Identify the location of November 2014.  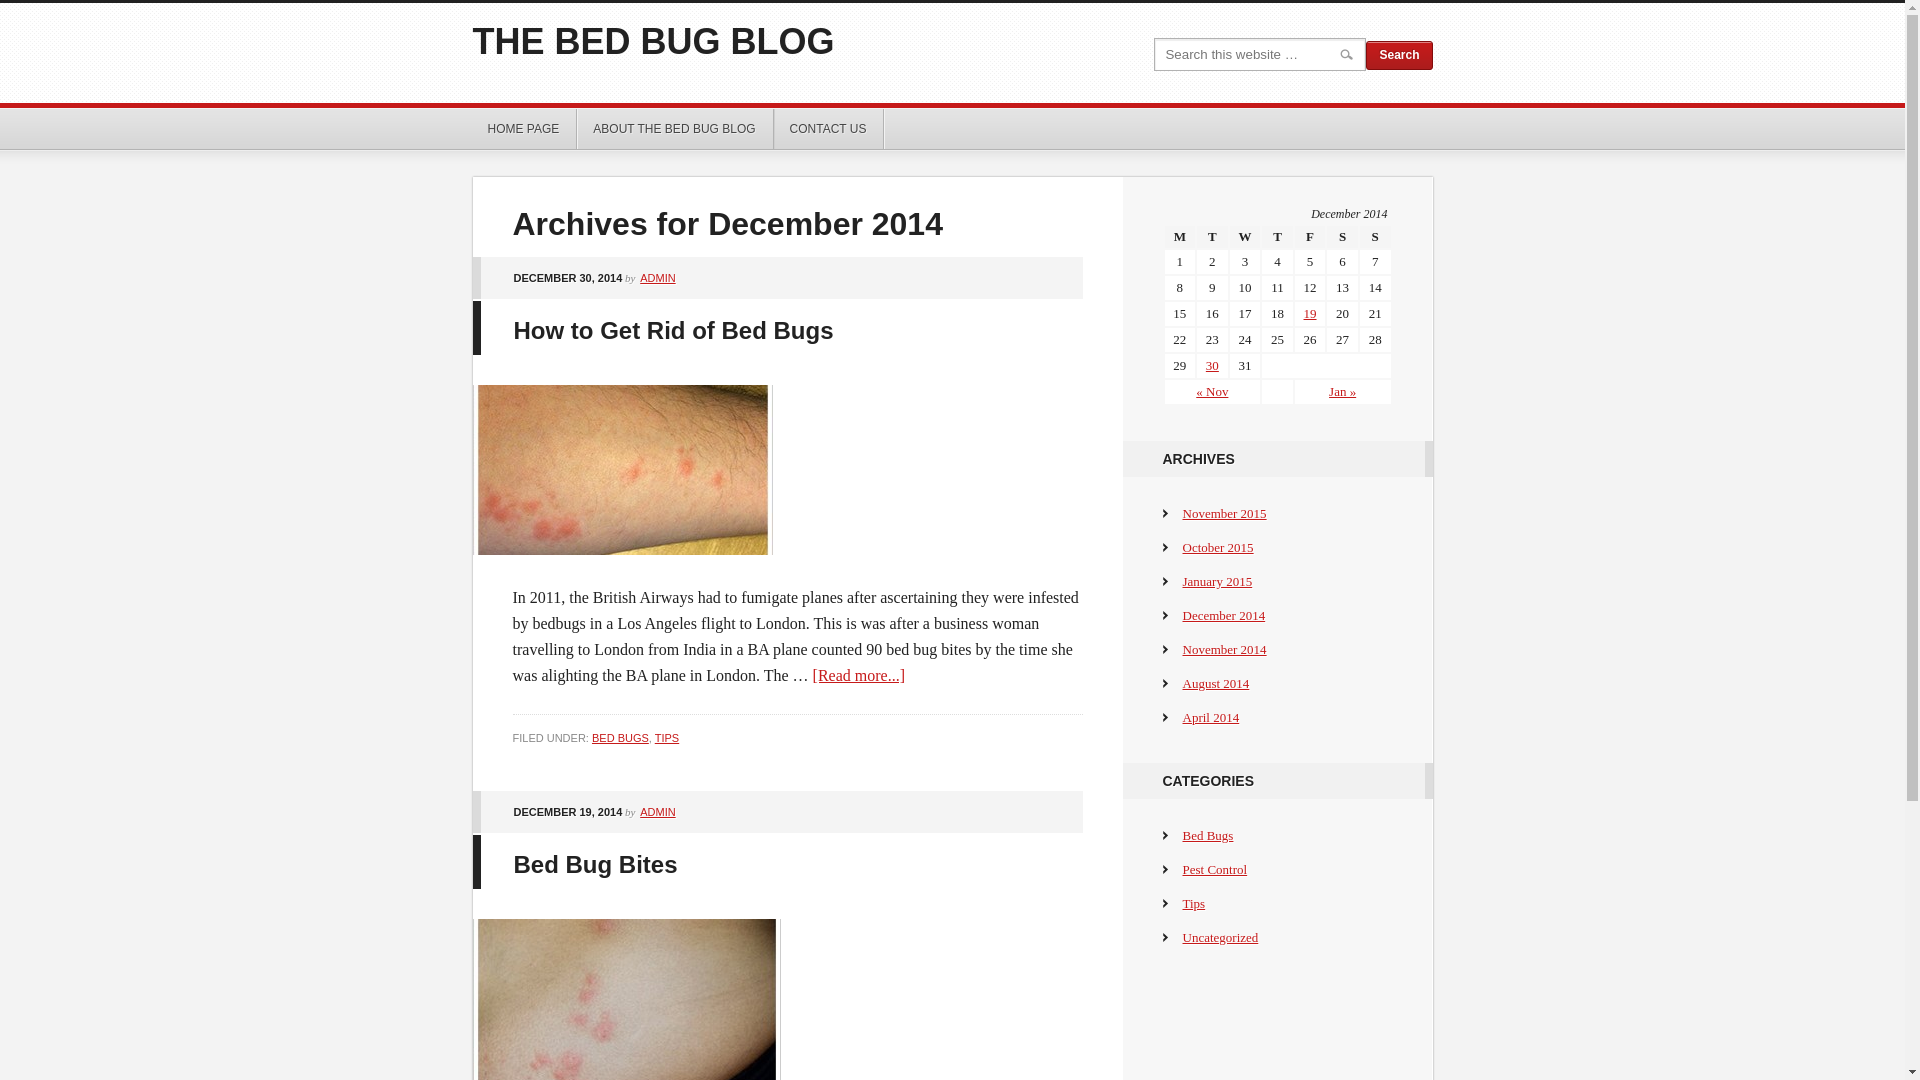
(1224, 650).